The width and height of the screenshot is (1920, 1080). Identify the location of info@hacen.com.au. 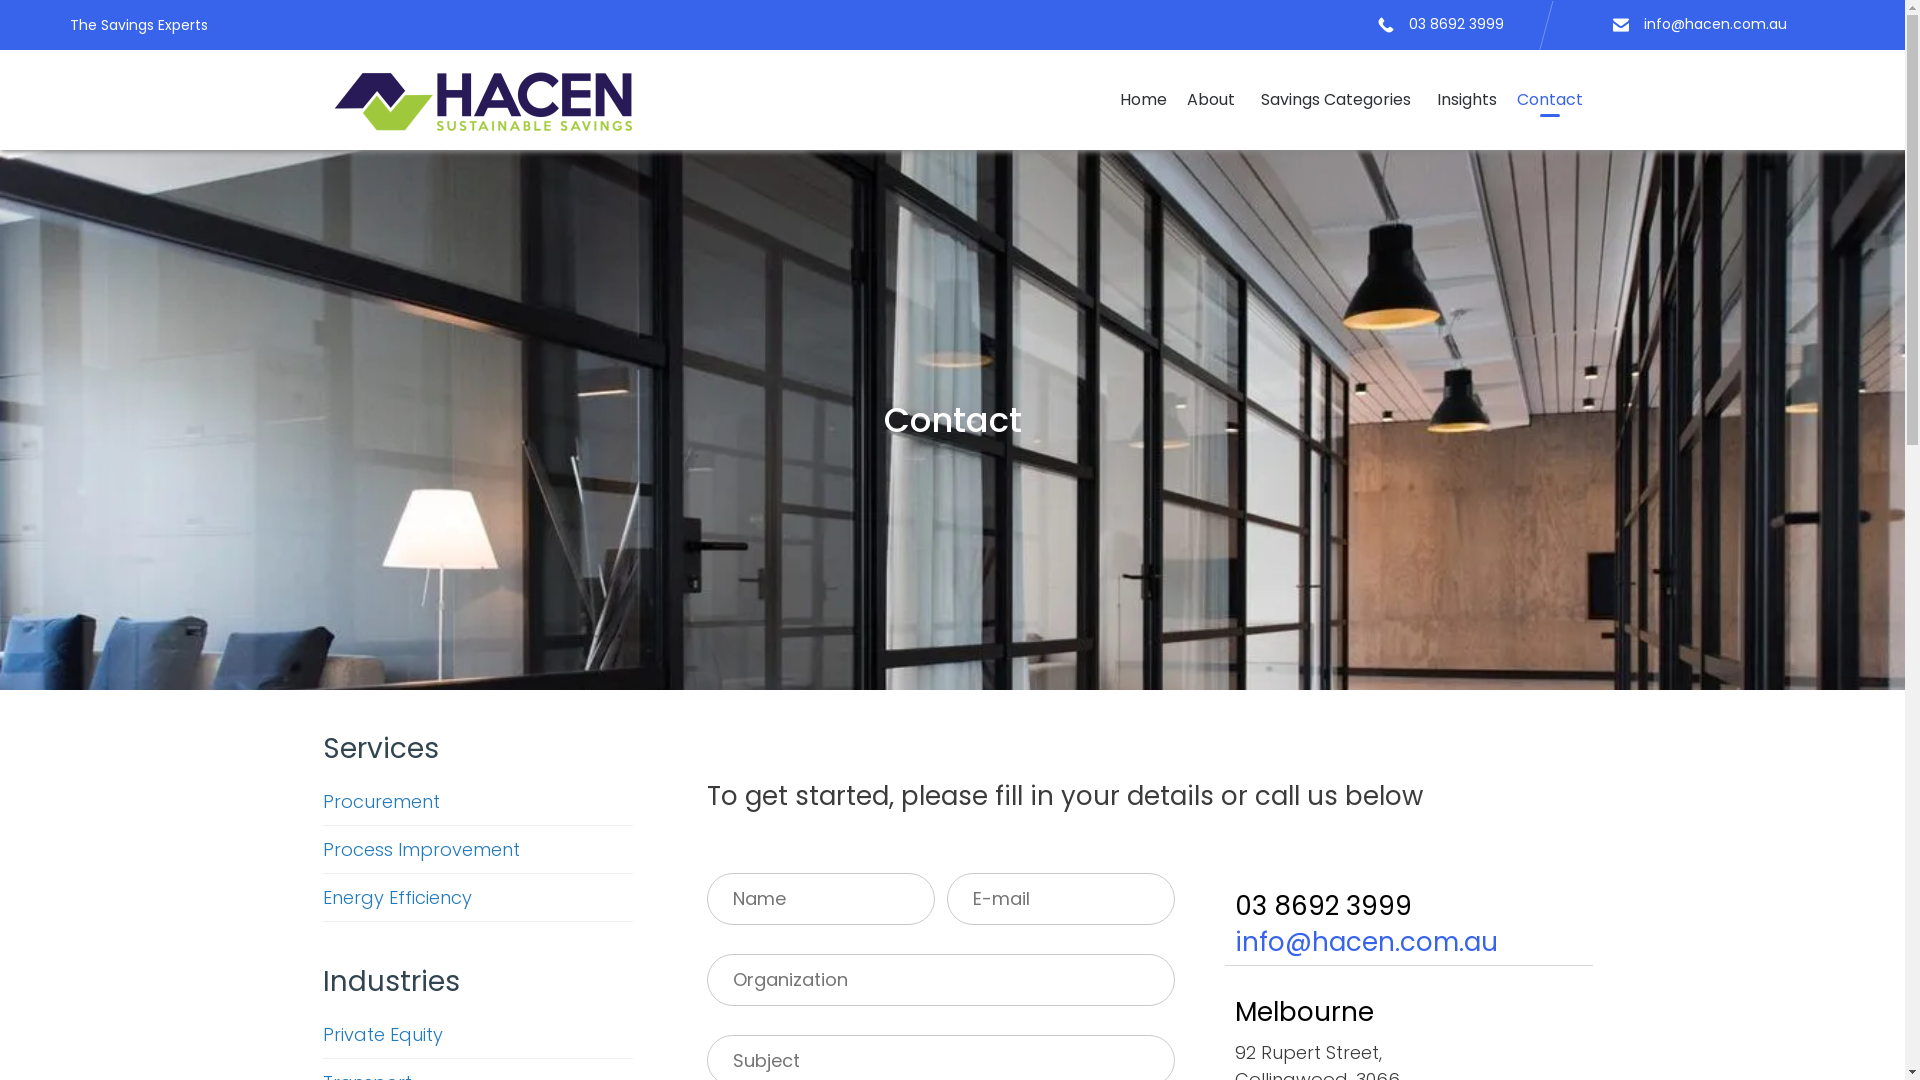
(1716, 24).